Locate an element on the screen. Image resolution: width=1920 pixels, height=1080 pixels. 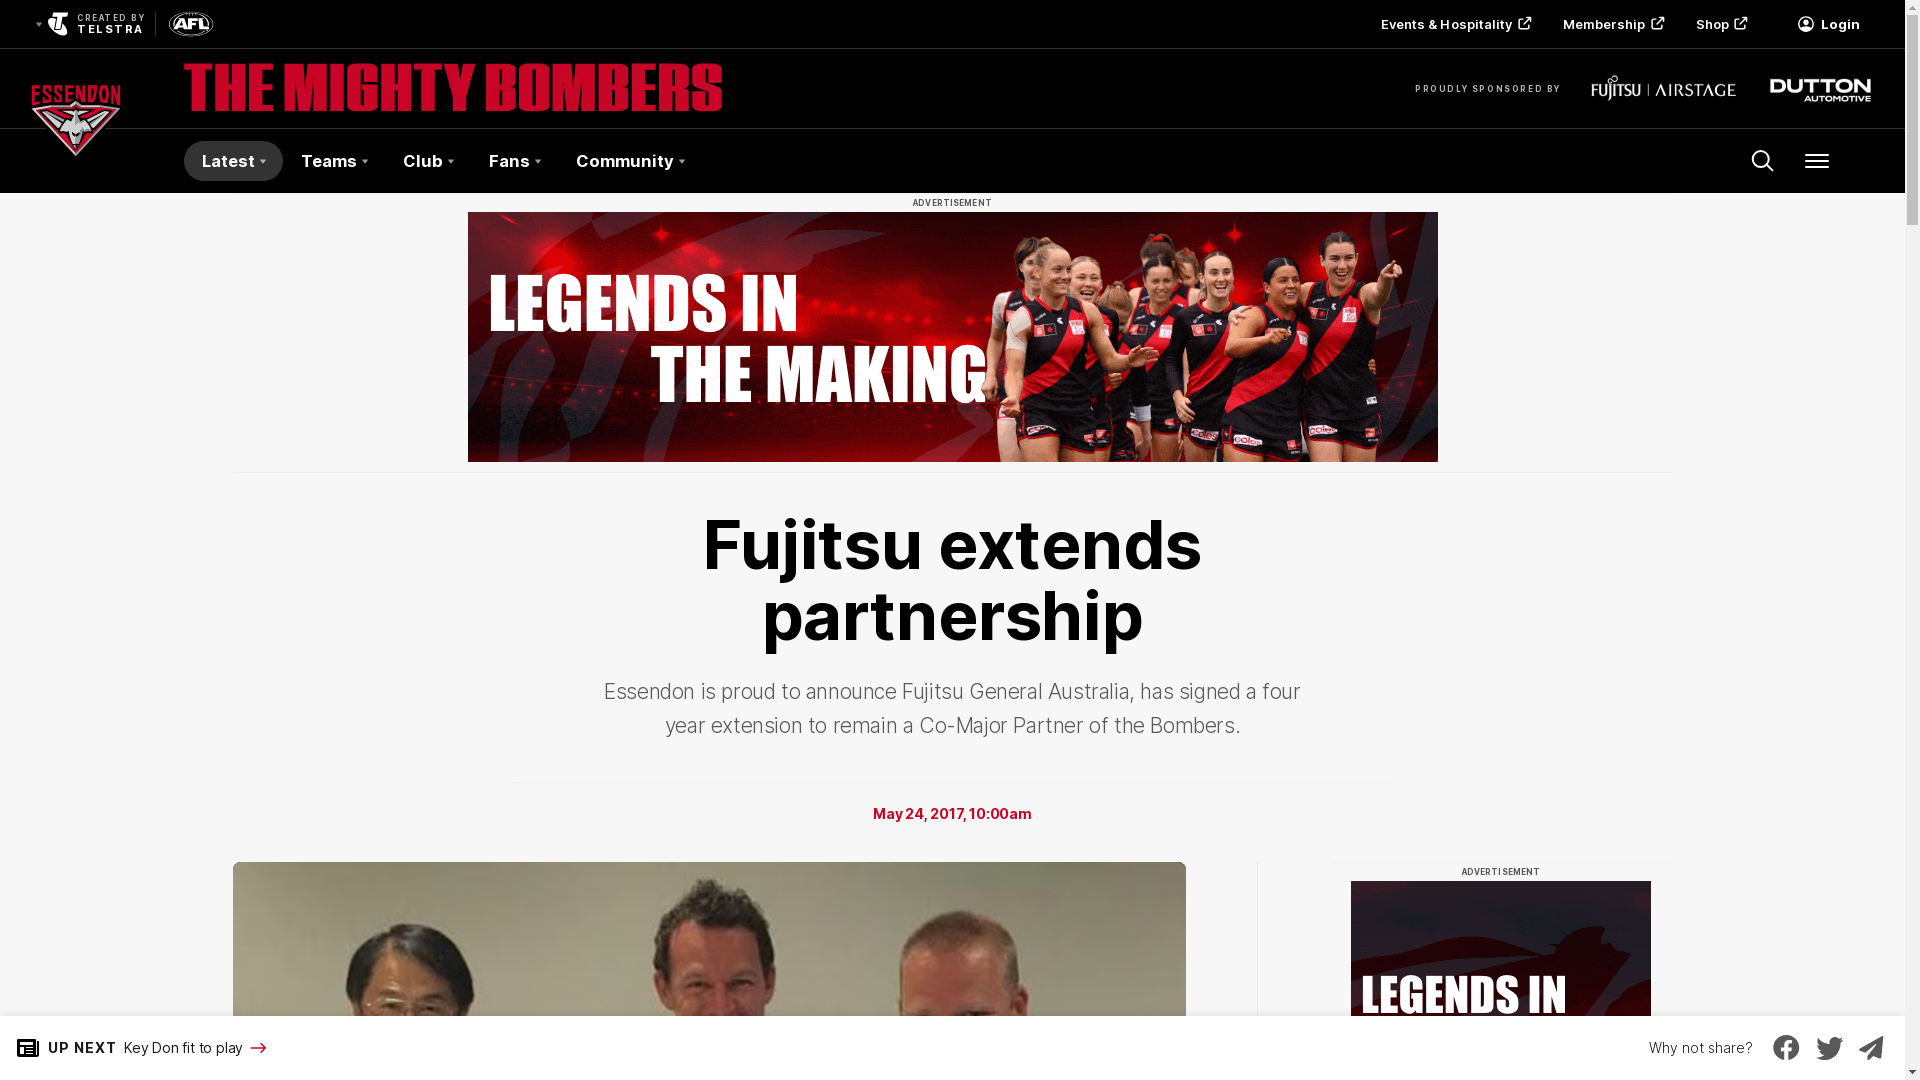
Events & Hospitality is located at coordinates (1454, 24).